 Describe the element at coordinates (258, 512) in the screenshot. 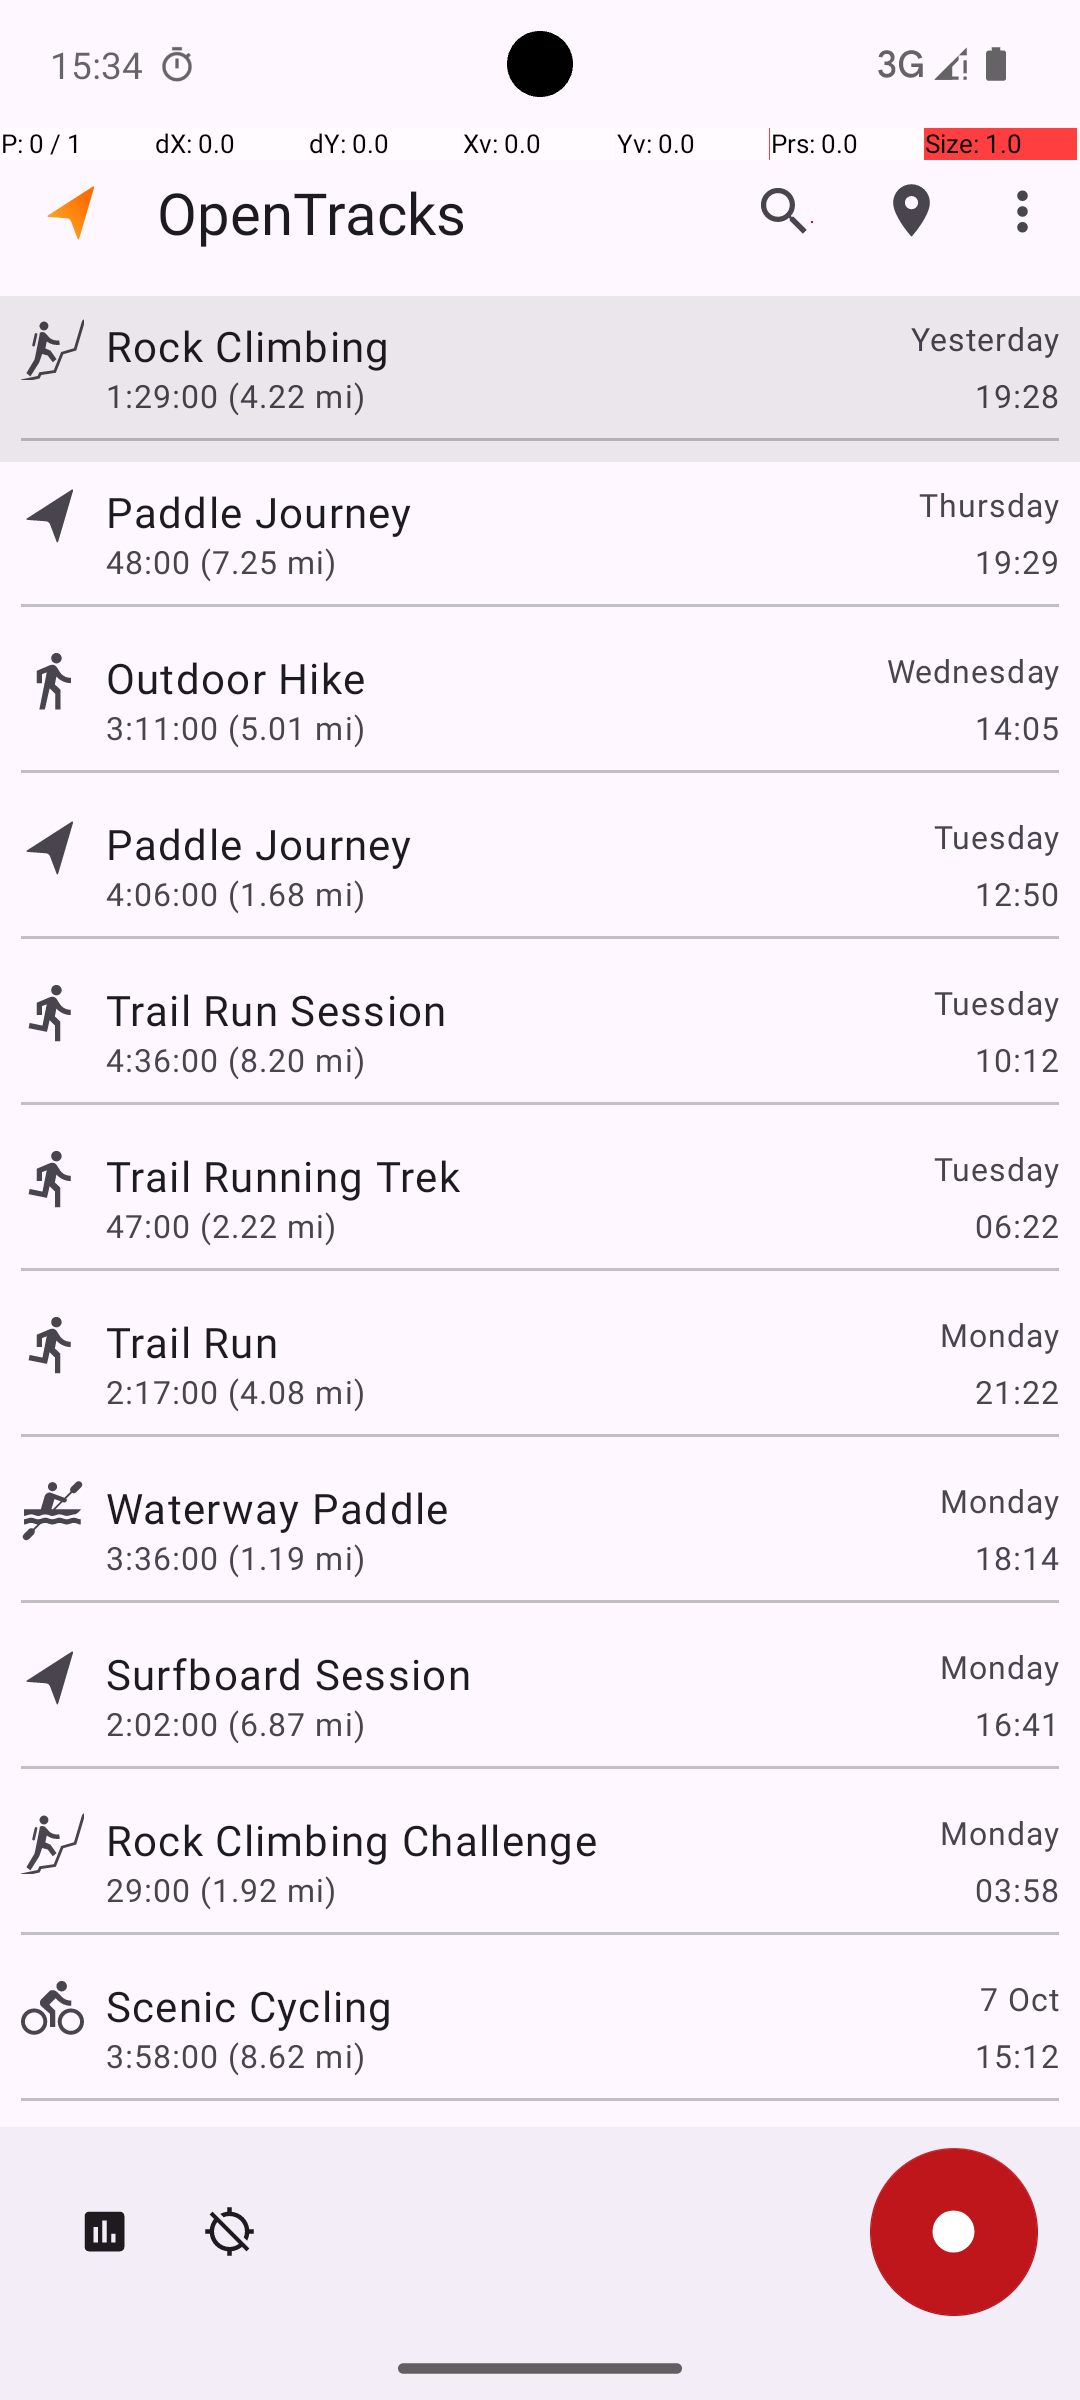

I see `Paddle Journey` at that location.